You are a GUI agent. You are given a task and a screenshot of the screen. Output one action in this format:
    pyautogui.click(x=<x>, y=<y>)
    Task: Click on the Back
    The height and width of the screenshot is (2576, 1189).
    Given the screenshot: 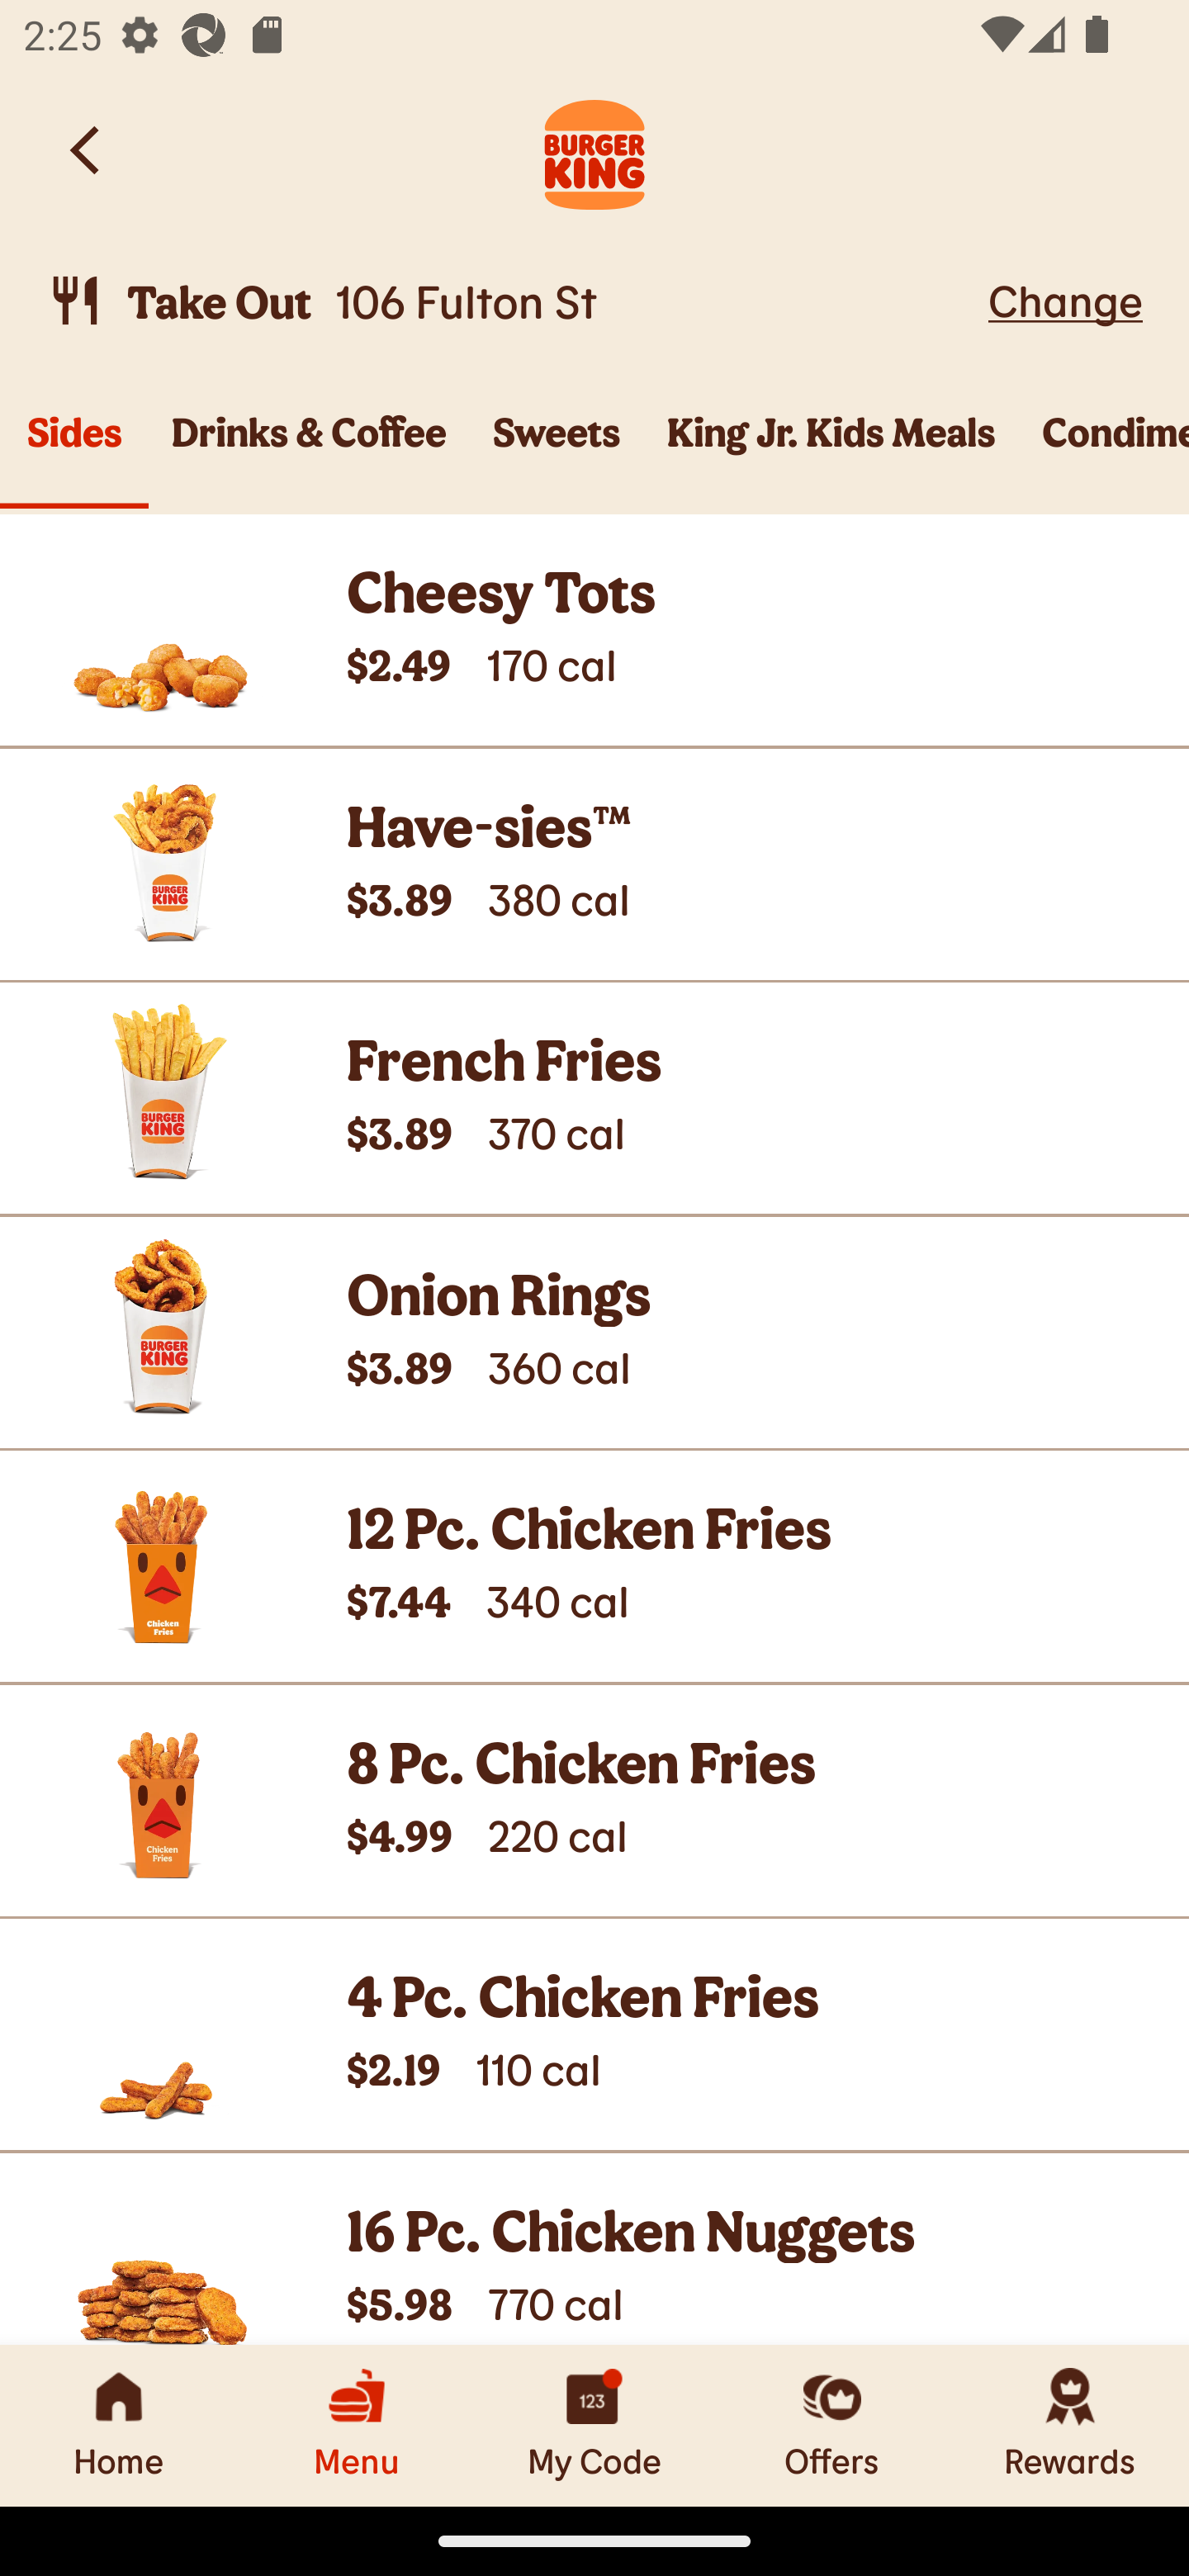 What is the action you would take?
    pyautogui.click(x=87, y=150)
    